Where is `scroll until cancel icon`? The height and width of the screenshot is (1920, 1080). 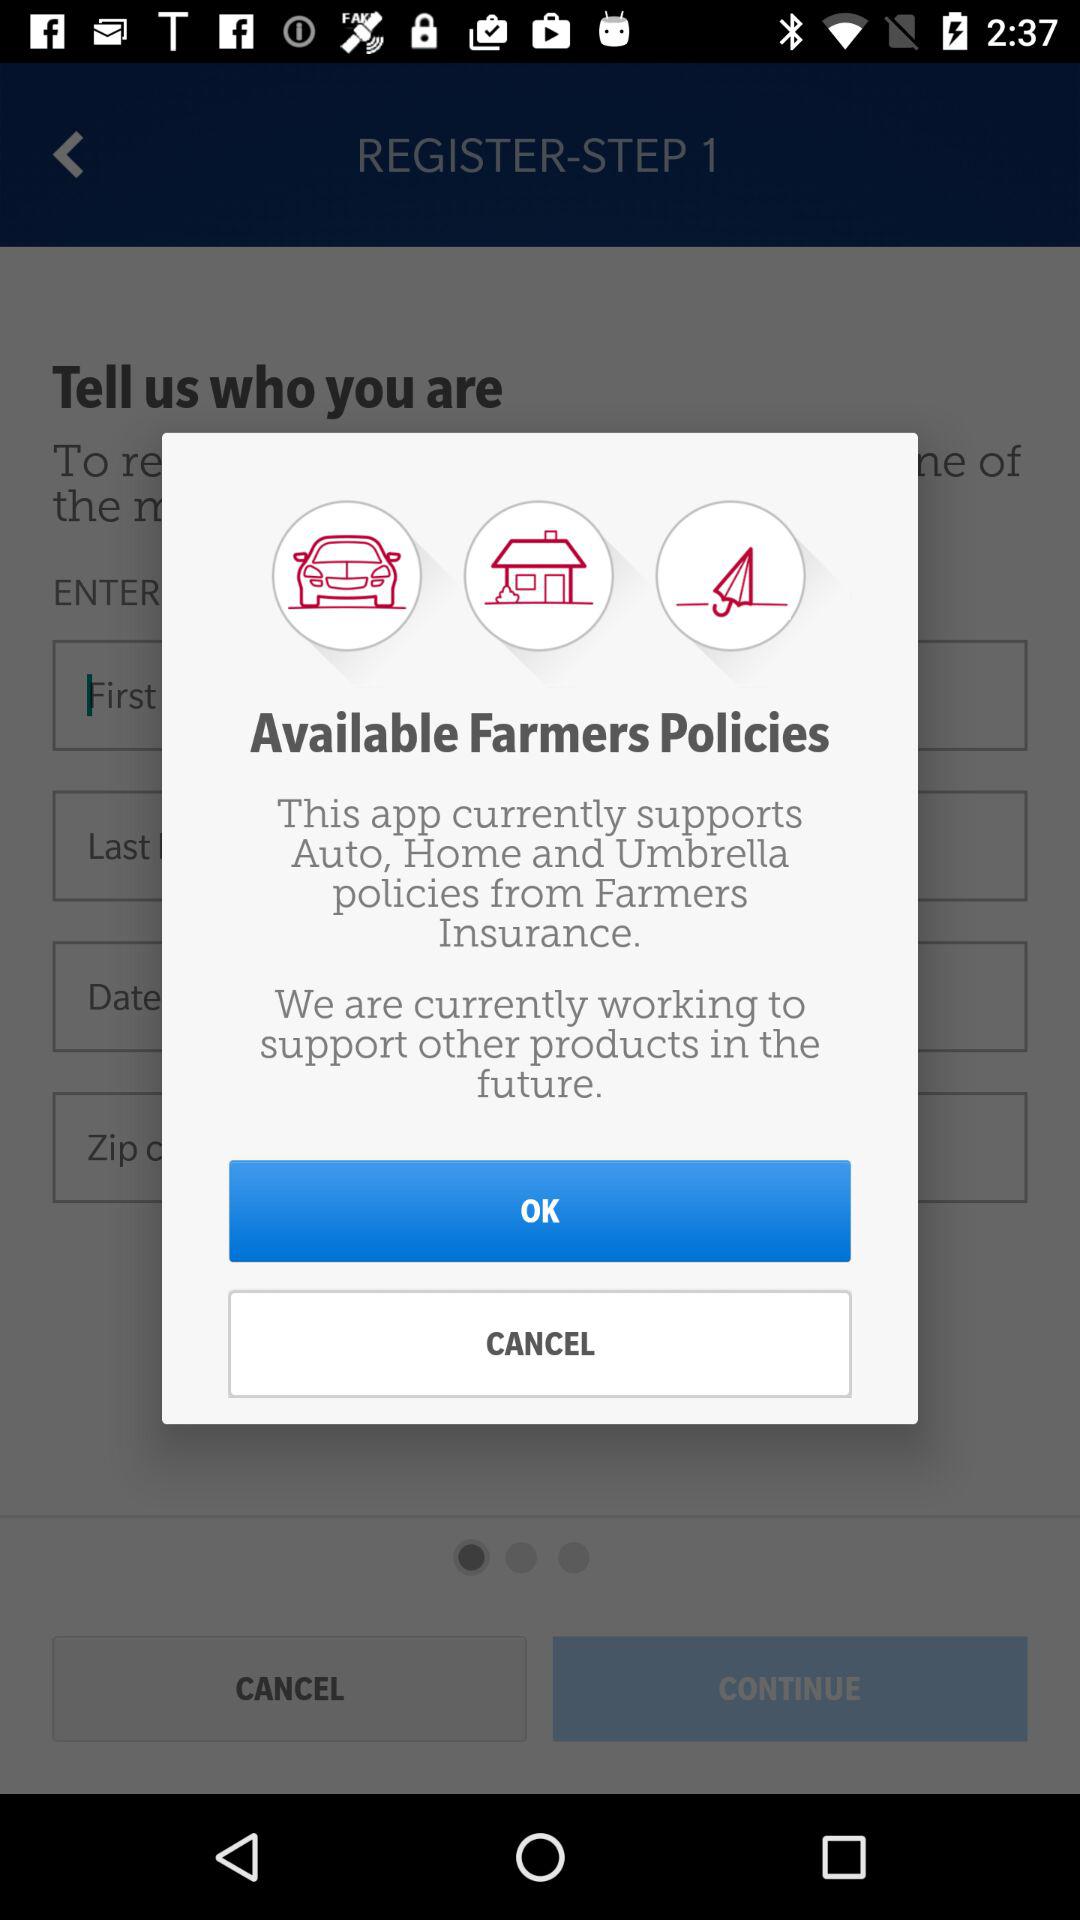
scroll until cancel icon is located at coordinates (540, 1344).